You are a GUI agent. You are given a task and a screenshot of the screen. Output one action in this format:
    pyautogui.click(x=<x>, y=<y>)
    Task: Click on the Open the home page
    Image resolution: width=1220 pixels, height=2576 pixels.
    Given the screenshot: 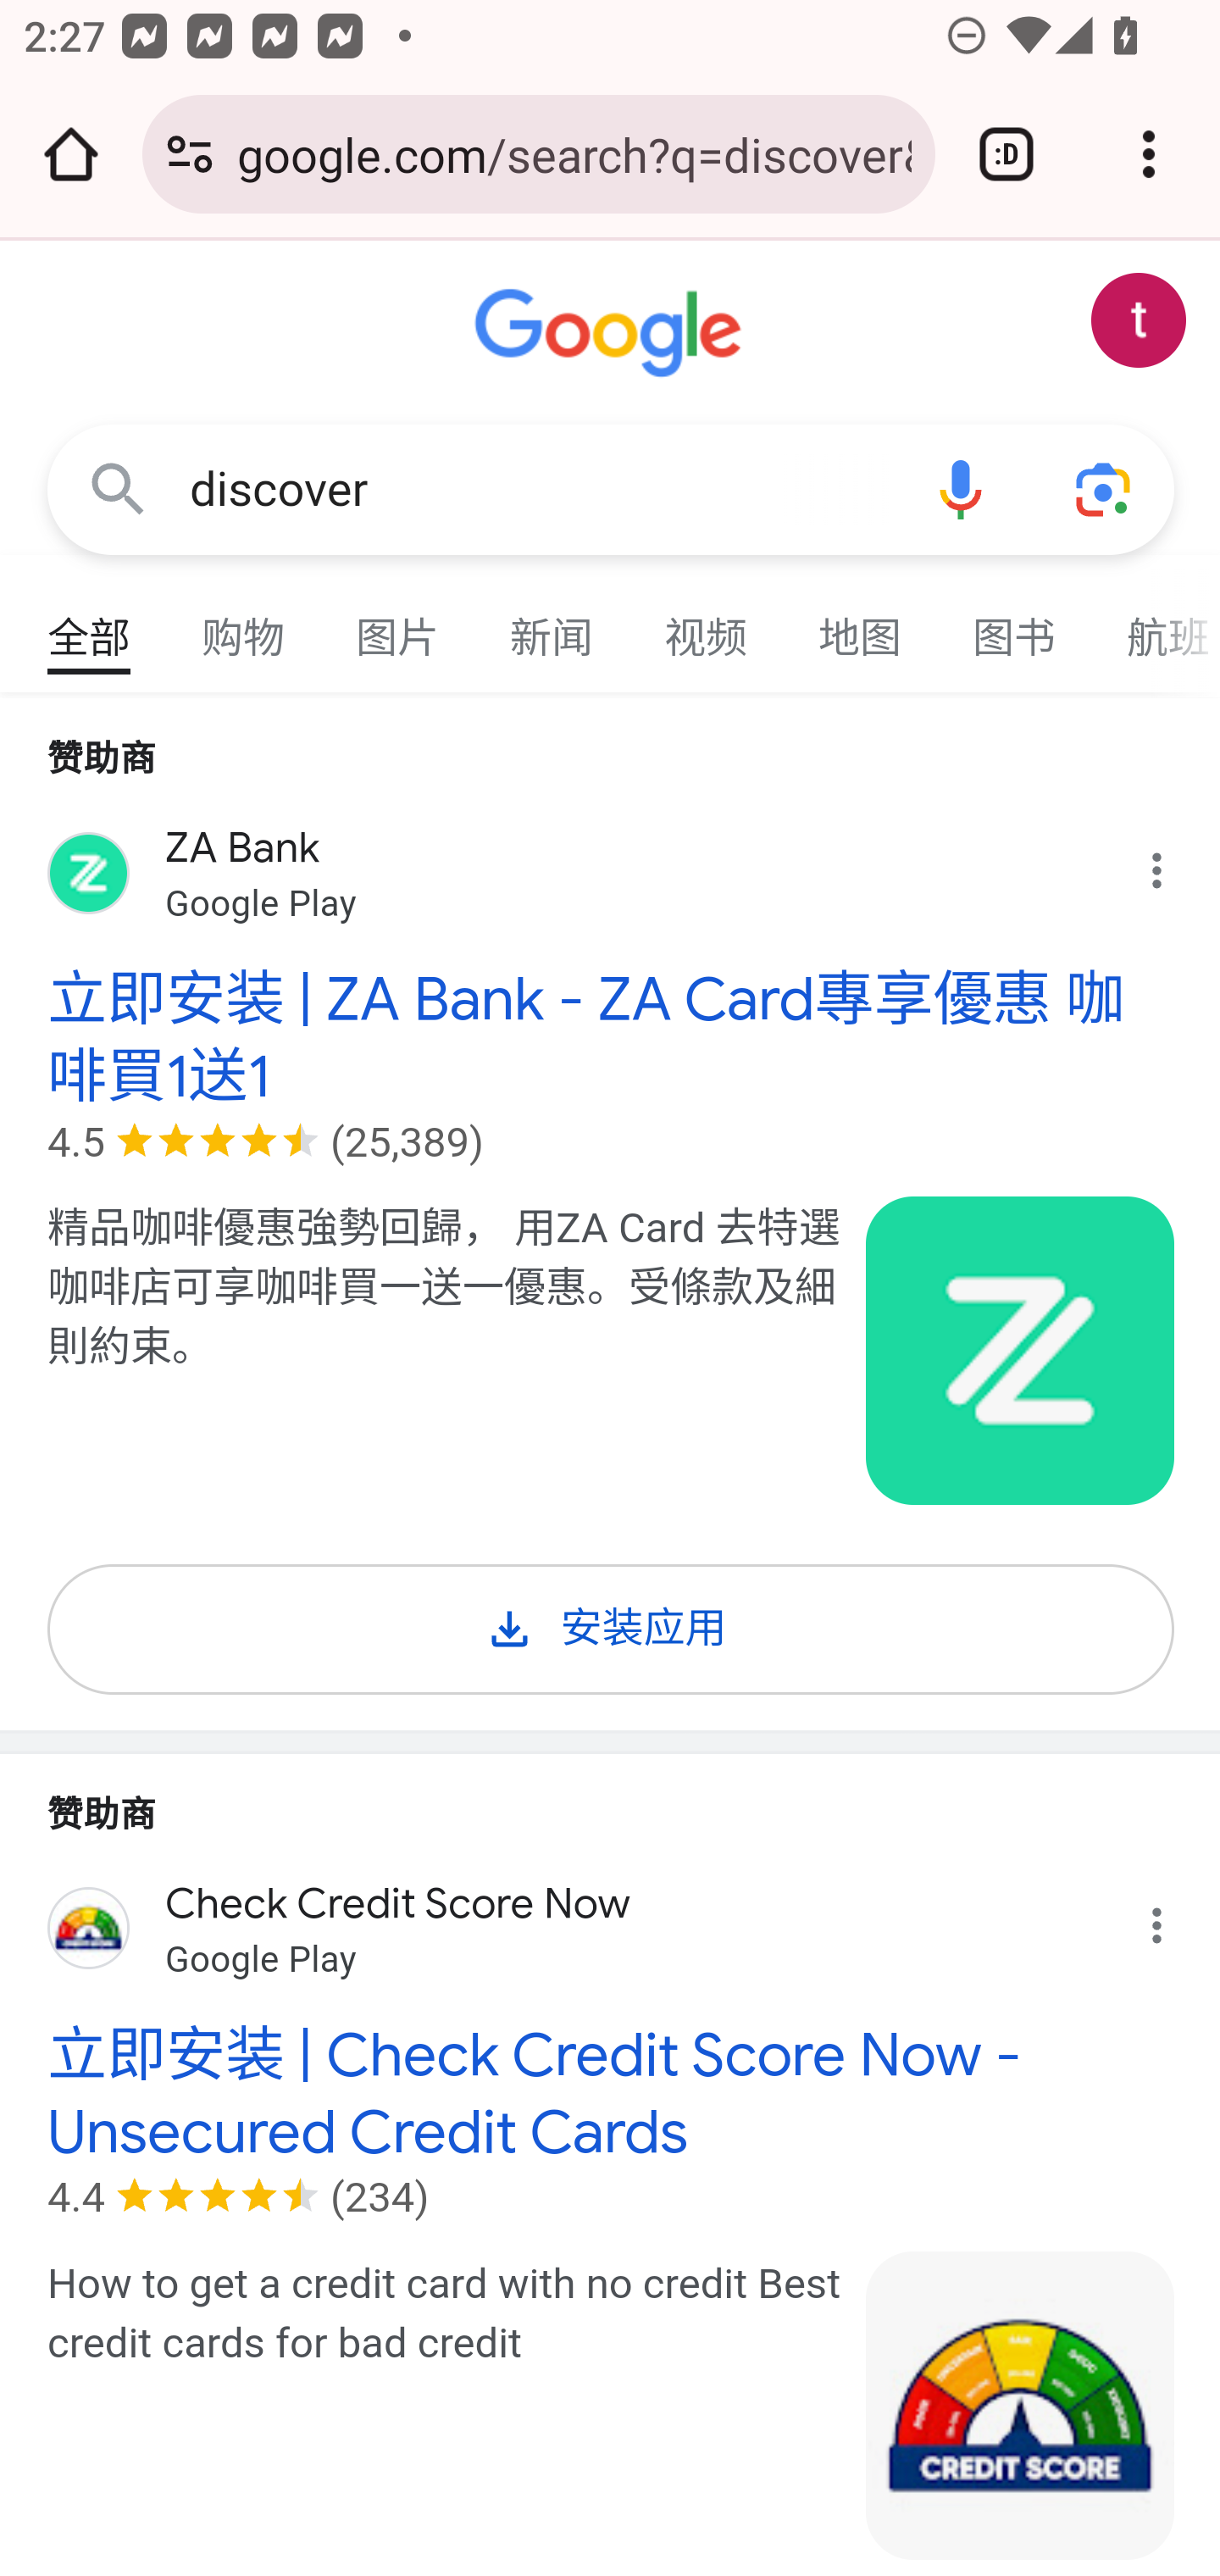 What is the action you would take?
    pyautogui.click(x=71, y=154)
    